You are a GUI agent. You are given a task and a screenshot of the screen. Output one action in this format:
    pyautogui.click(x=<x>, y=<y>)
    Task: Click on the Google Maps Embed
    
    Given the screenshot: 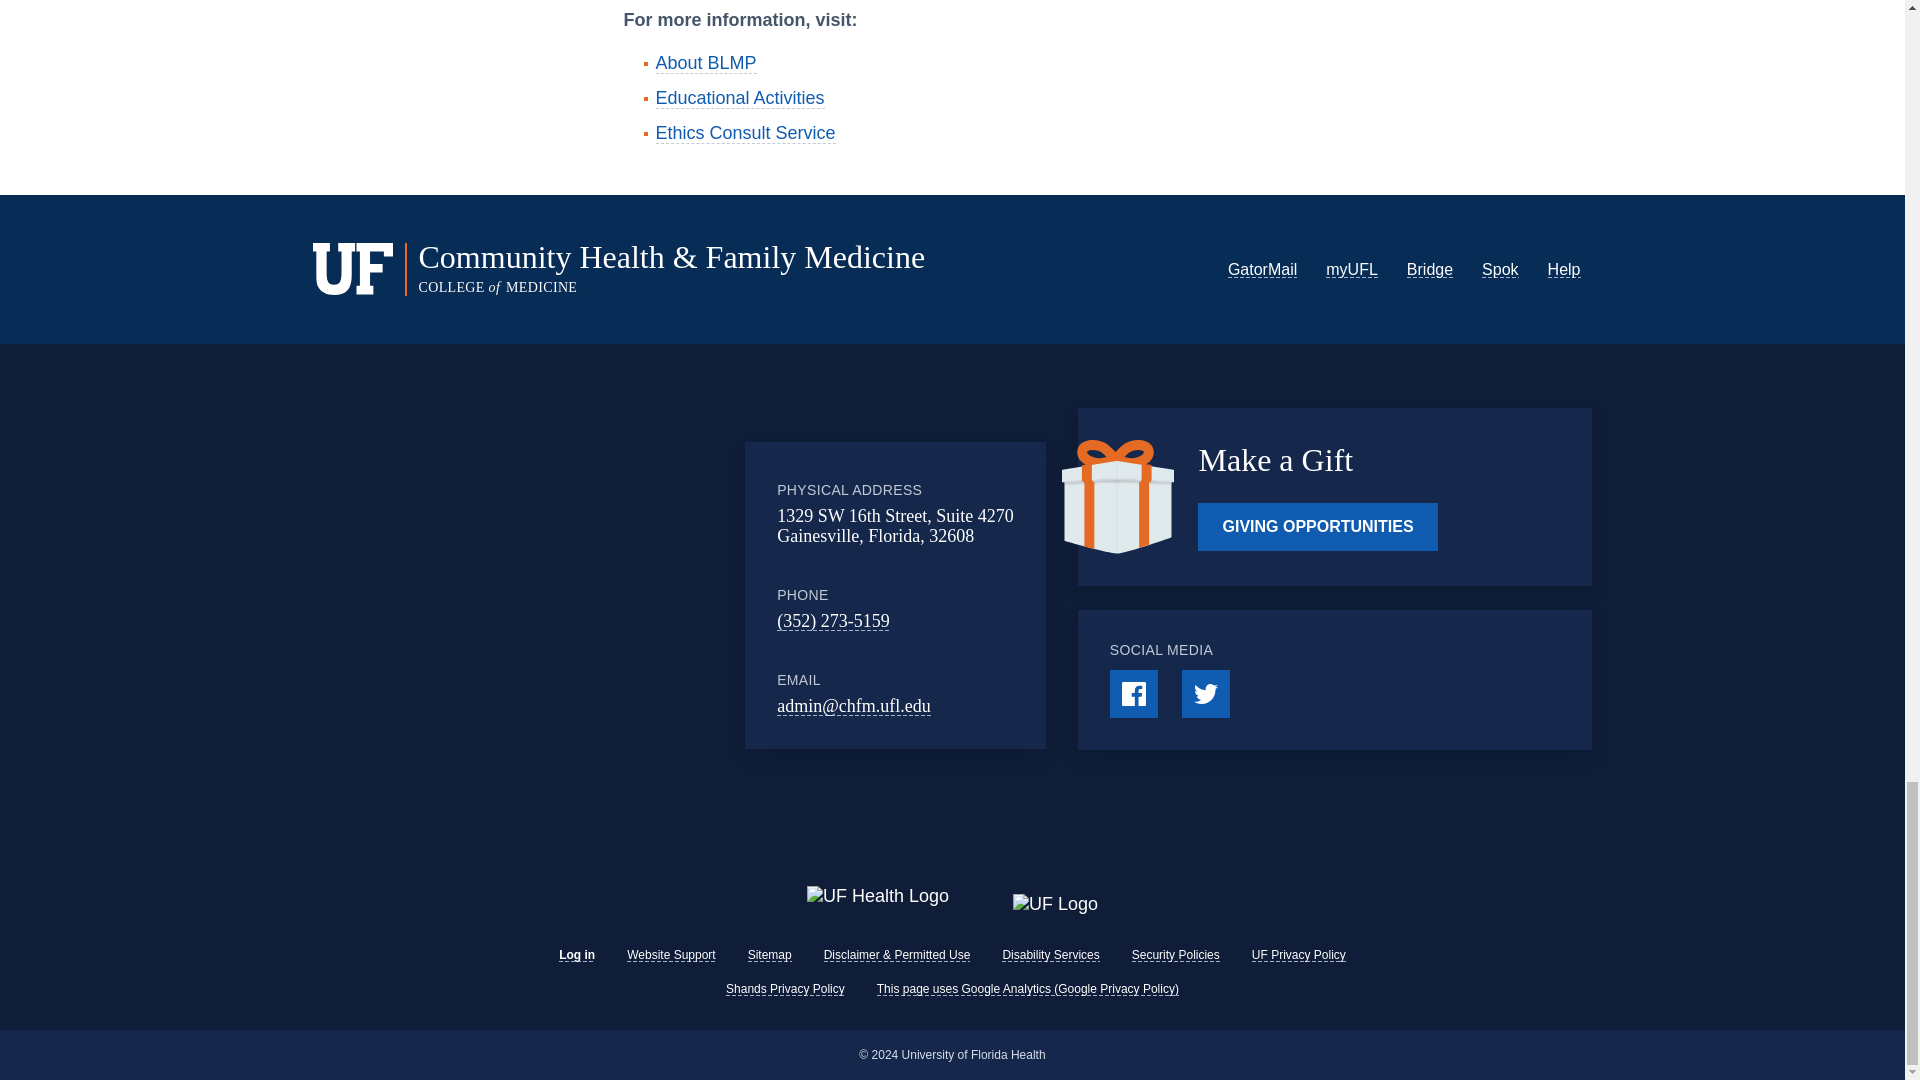 What is the action you would take?
    pyautogui.click(x=592, y=594)
    